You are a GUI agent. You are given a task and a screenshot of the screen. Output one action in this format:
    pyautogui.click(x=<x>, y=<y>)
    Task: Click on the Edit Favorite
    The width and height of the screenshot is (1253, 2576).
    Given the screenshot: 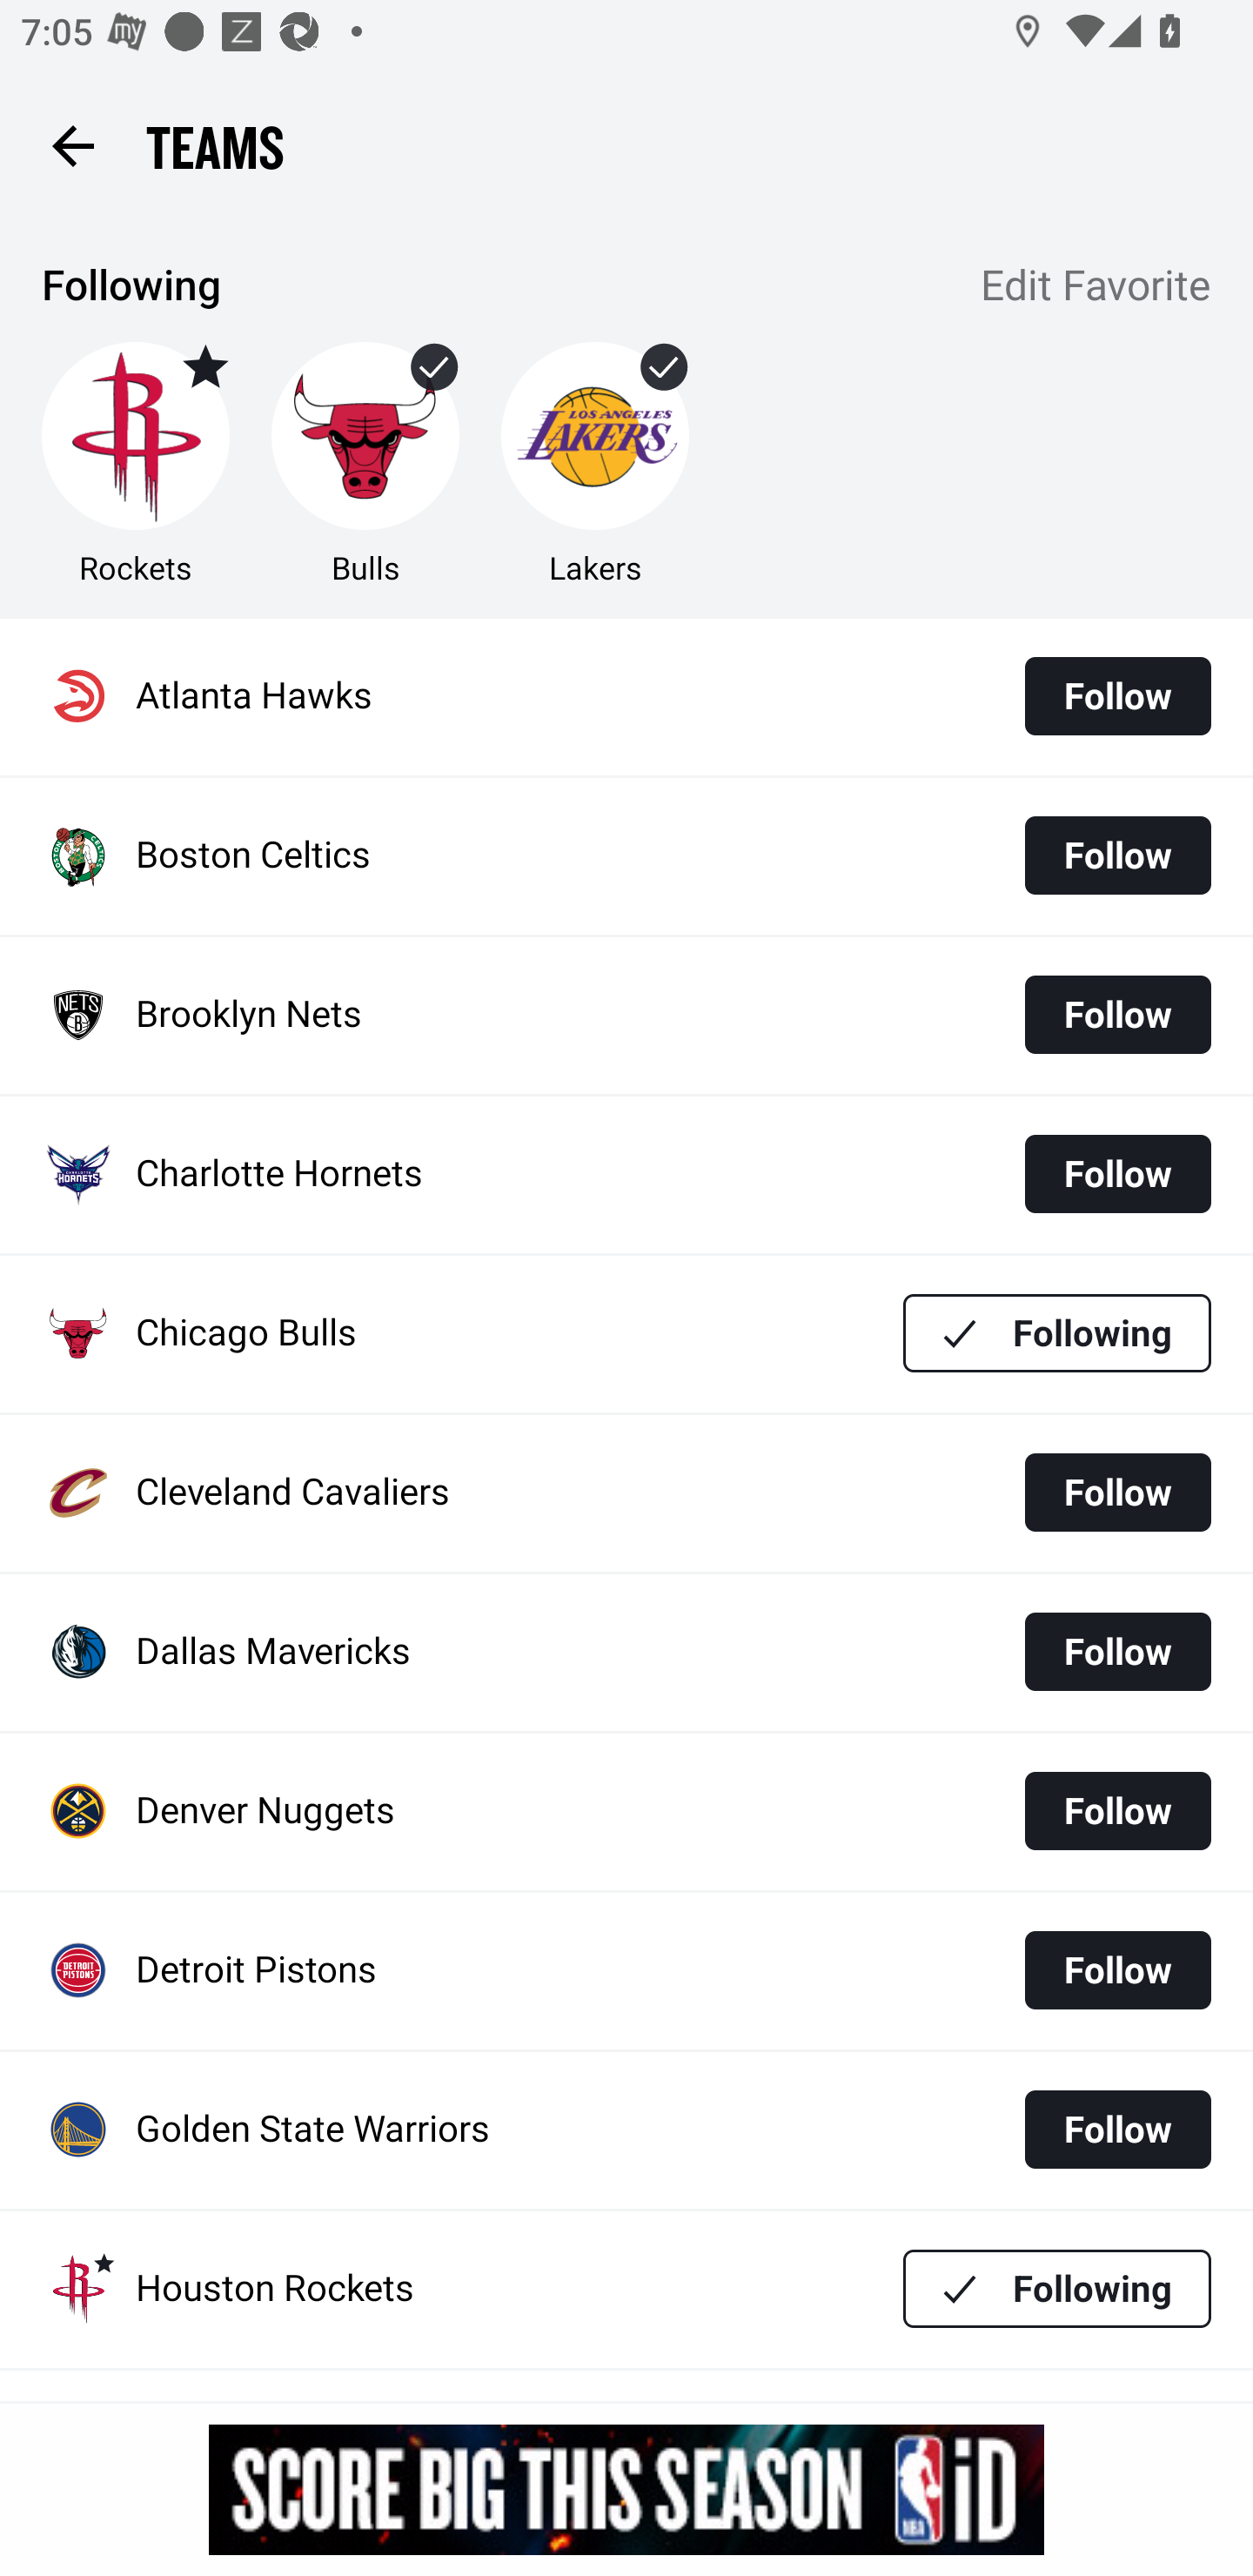 What is the action you would take?
    pyautogui.click(x=1096, y=288)
    